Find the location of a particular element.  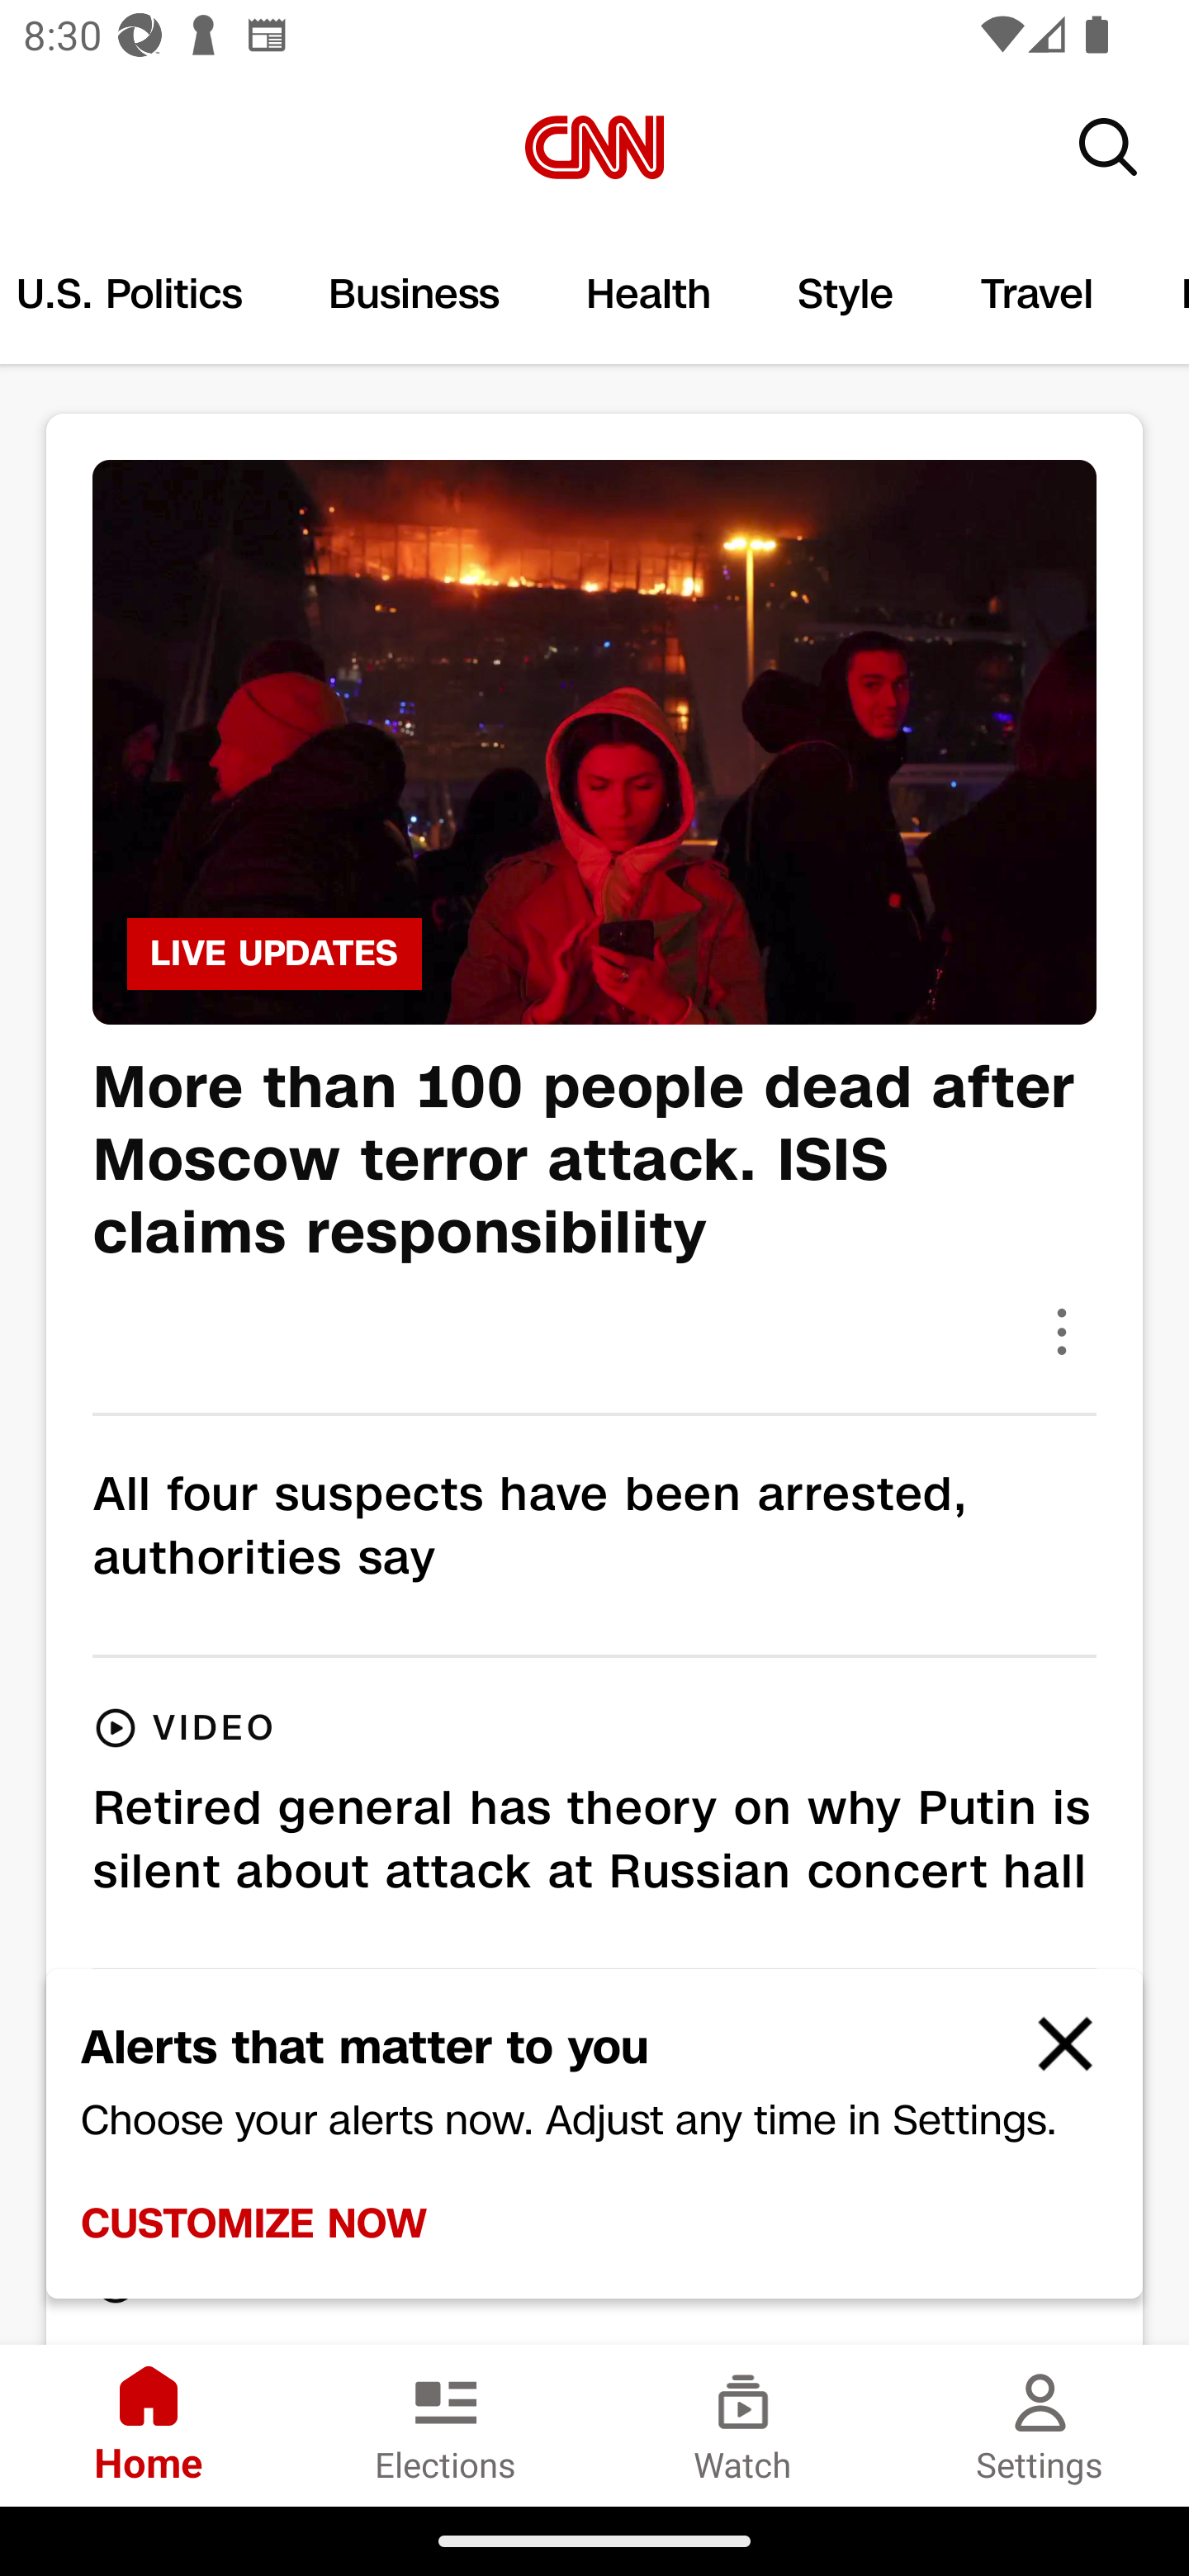

close is located at coordinates (1050, 2057).